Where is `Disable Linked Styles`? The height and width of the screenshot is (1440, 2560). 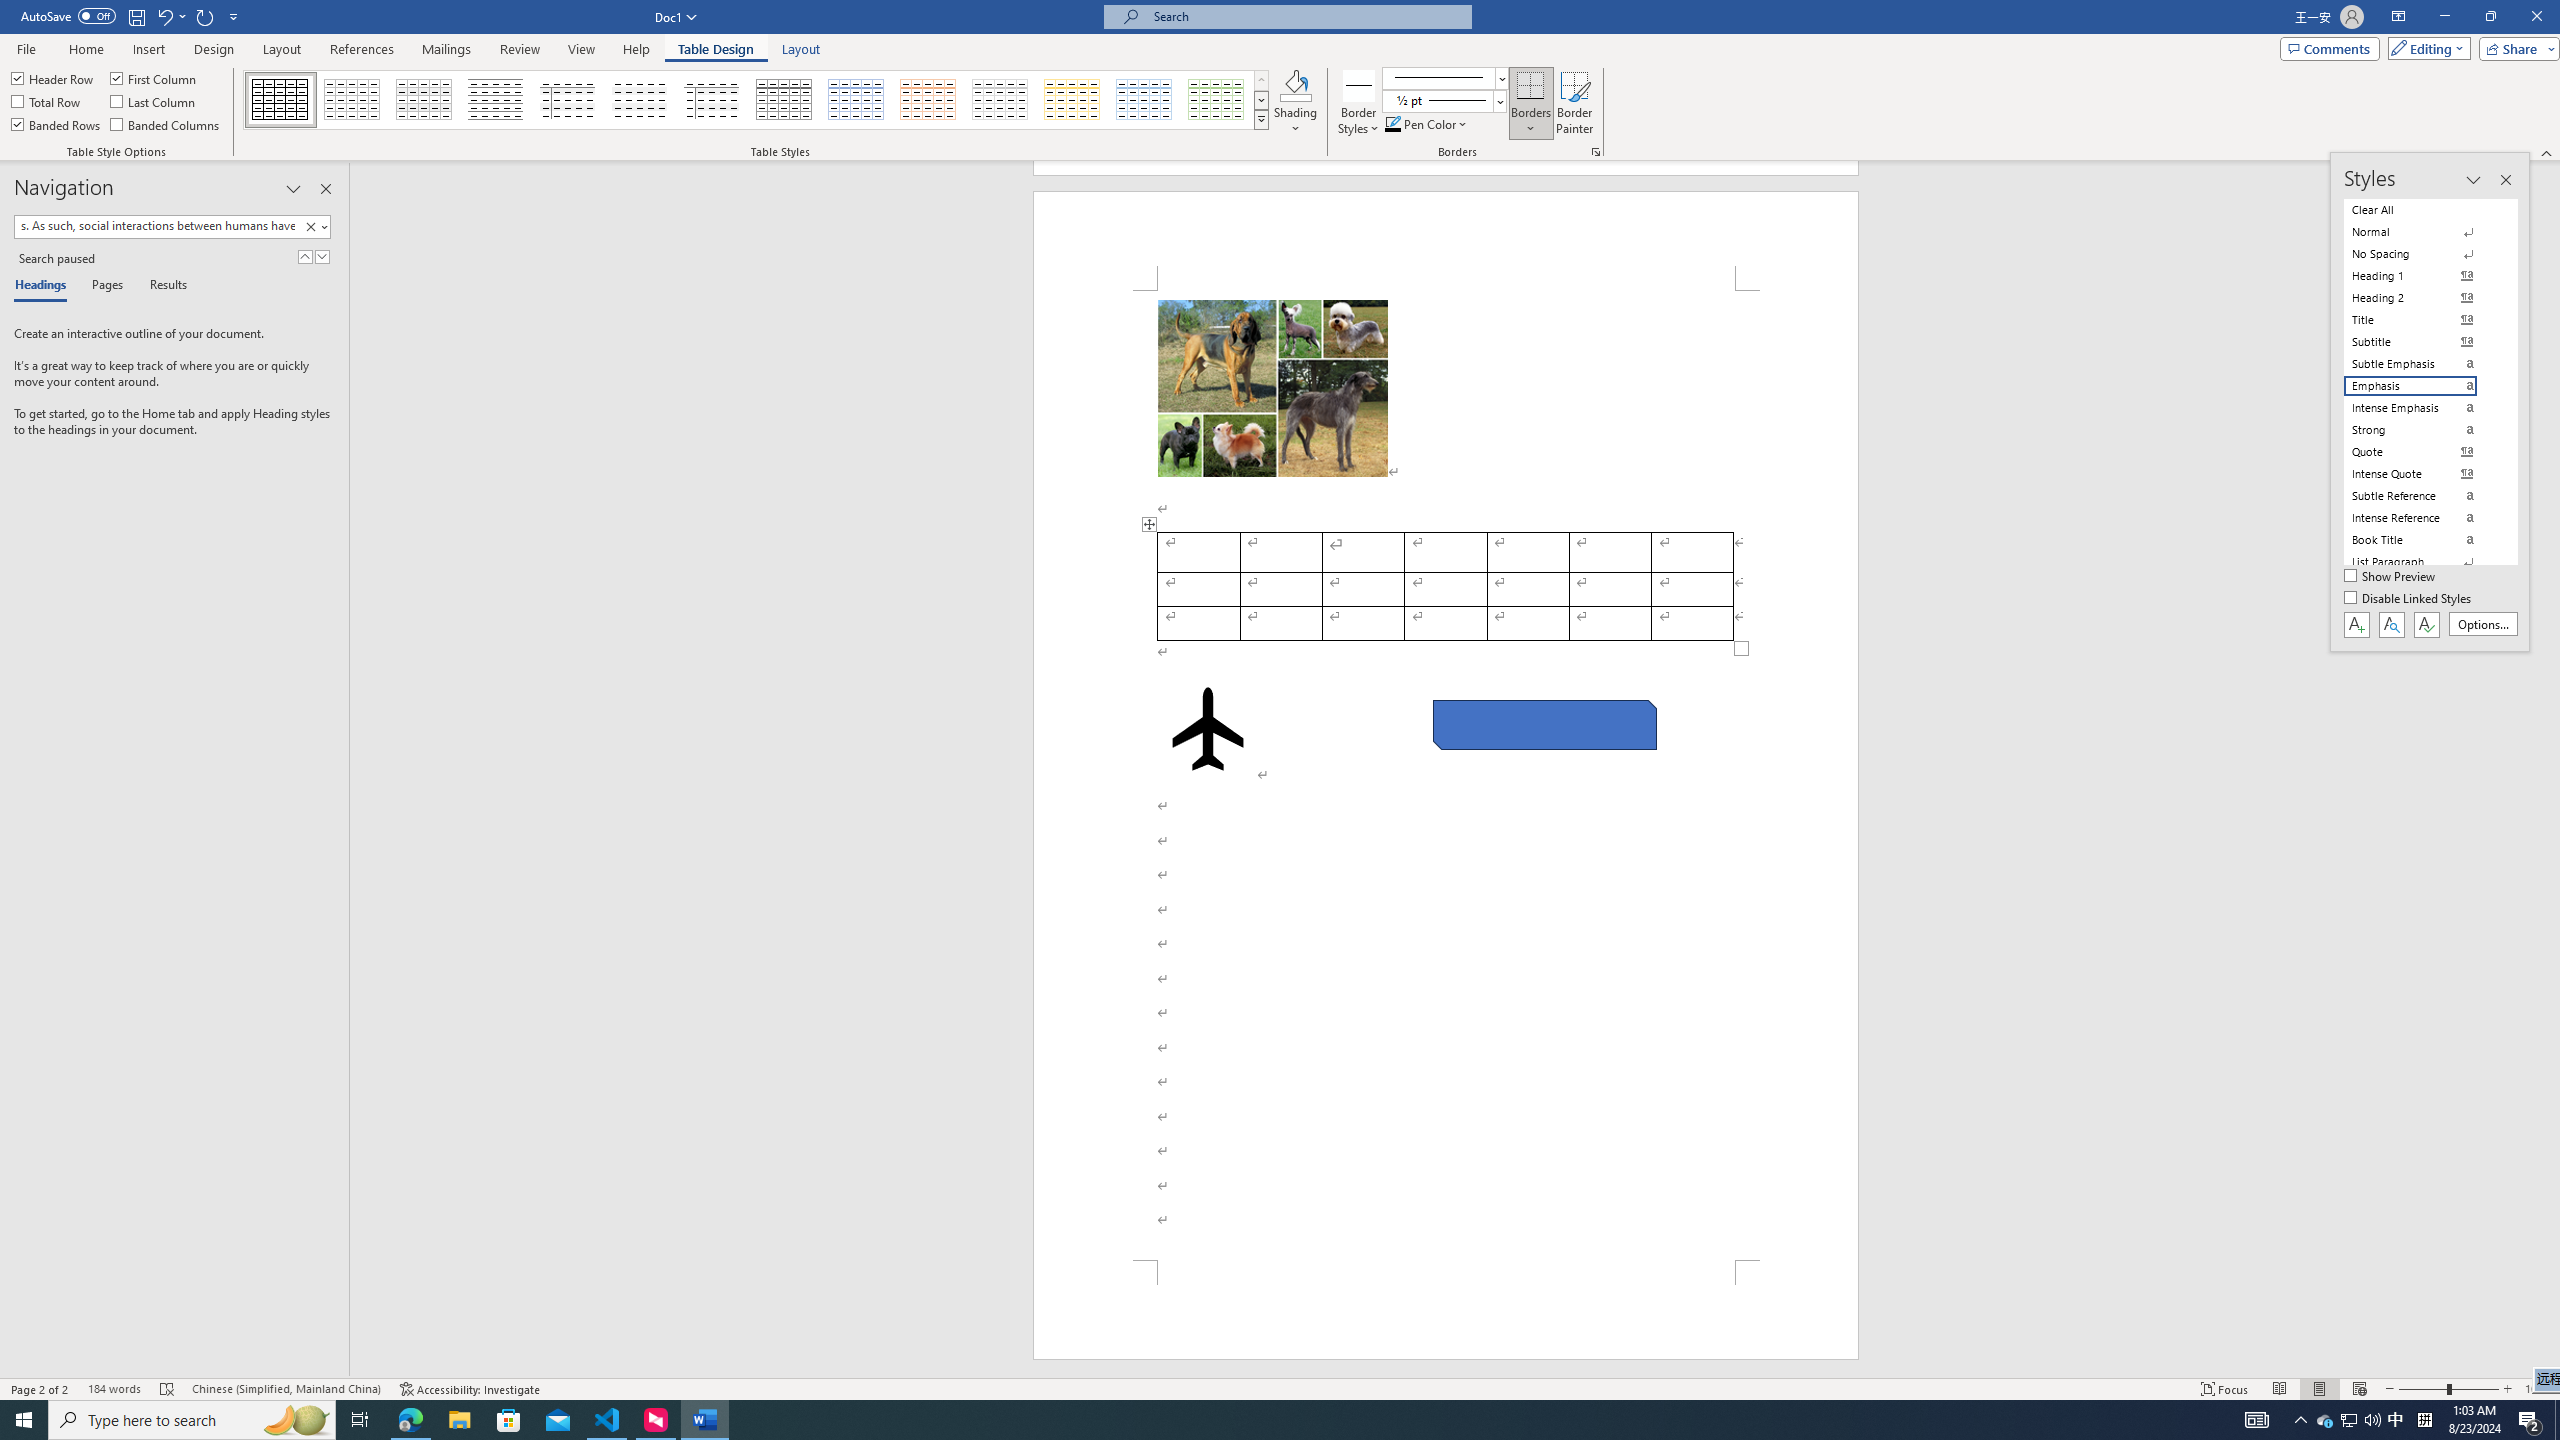 Disable Linked Styles is located at coordinates (2410, 600).